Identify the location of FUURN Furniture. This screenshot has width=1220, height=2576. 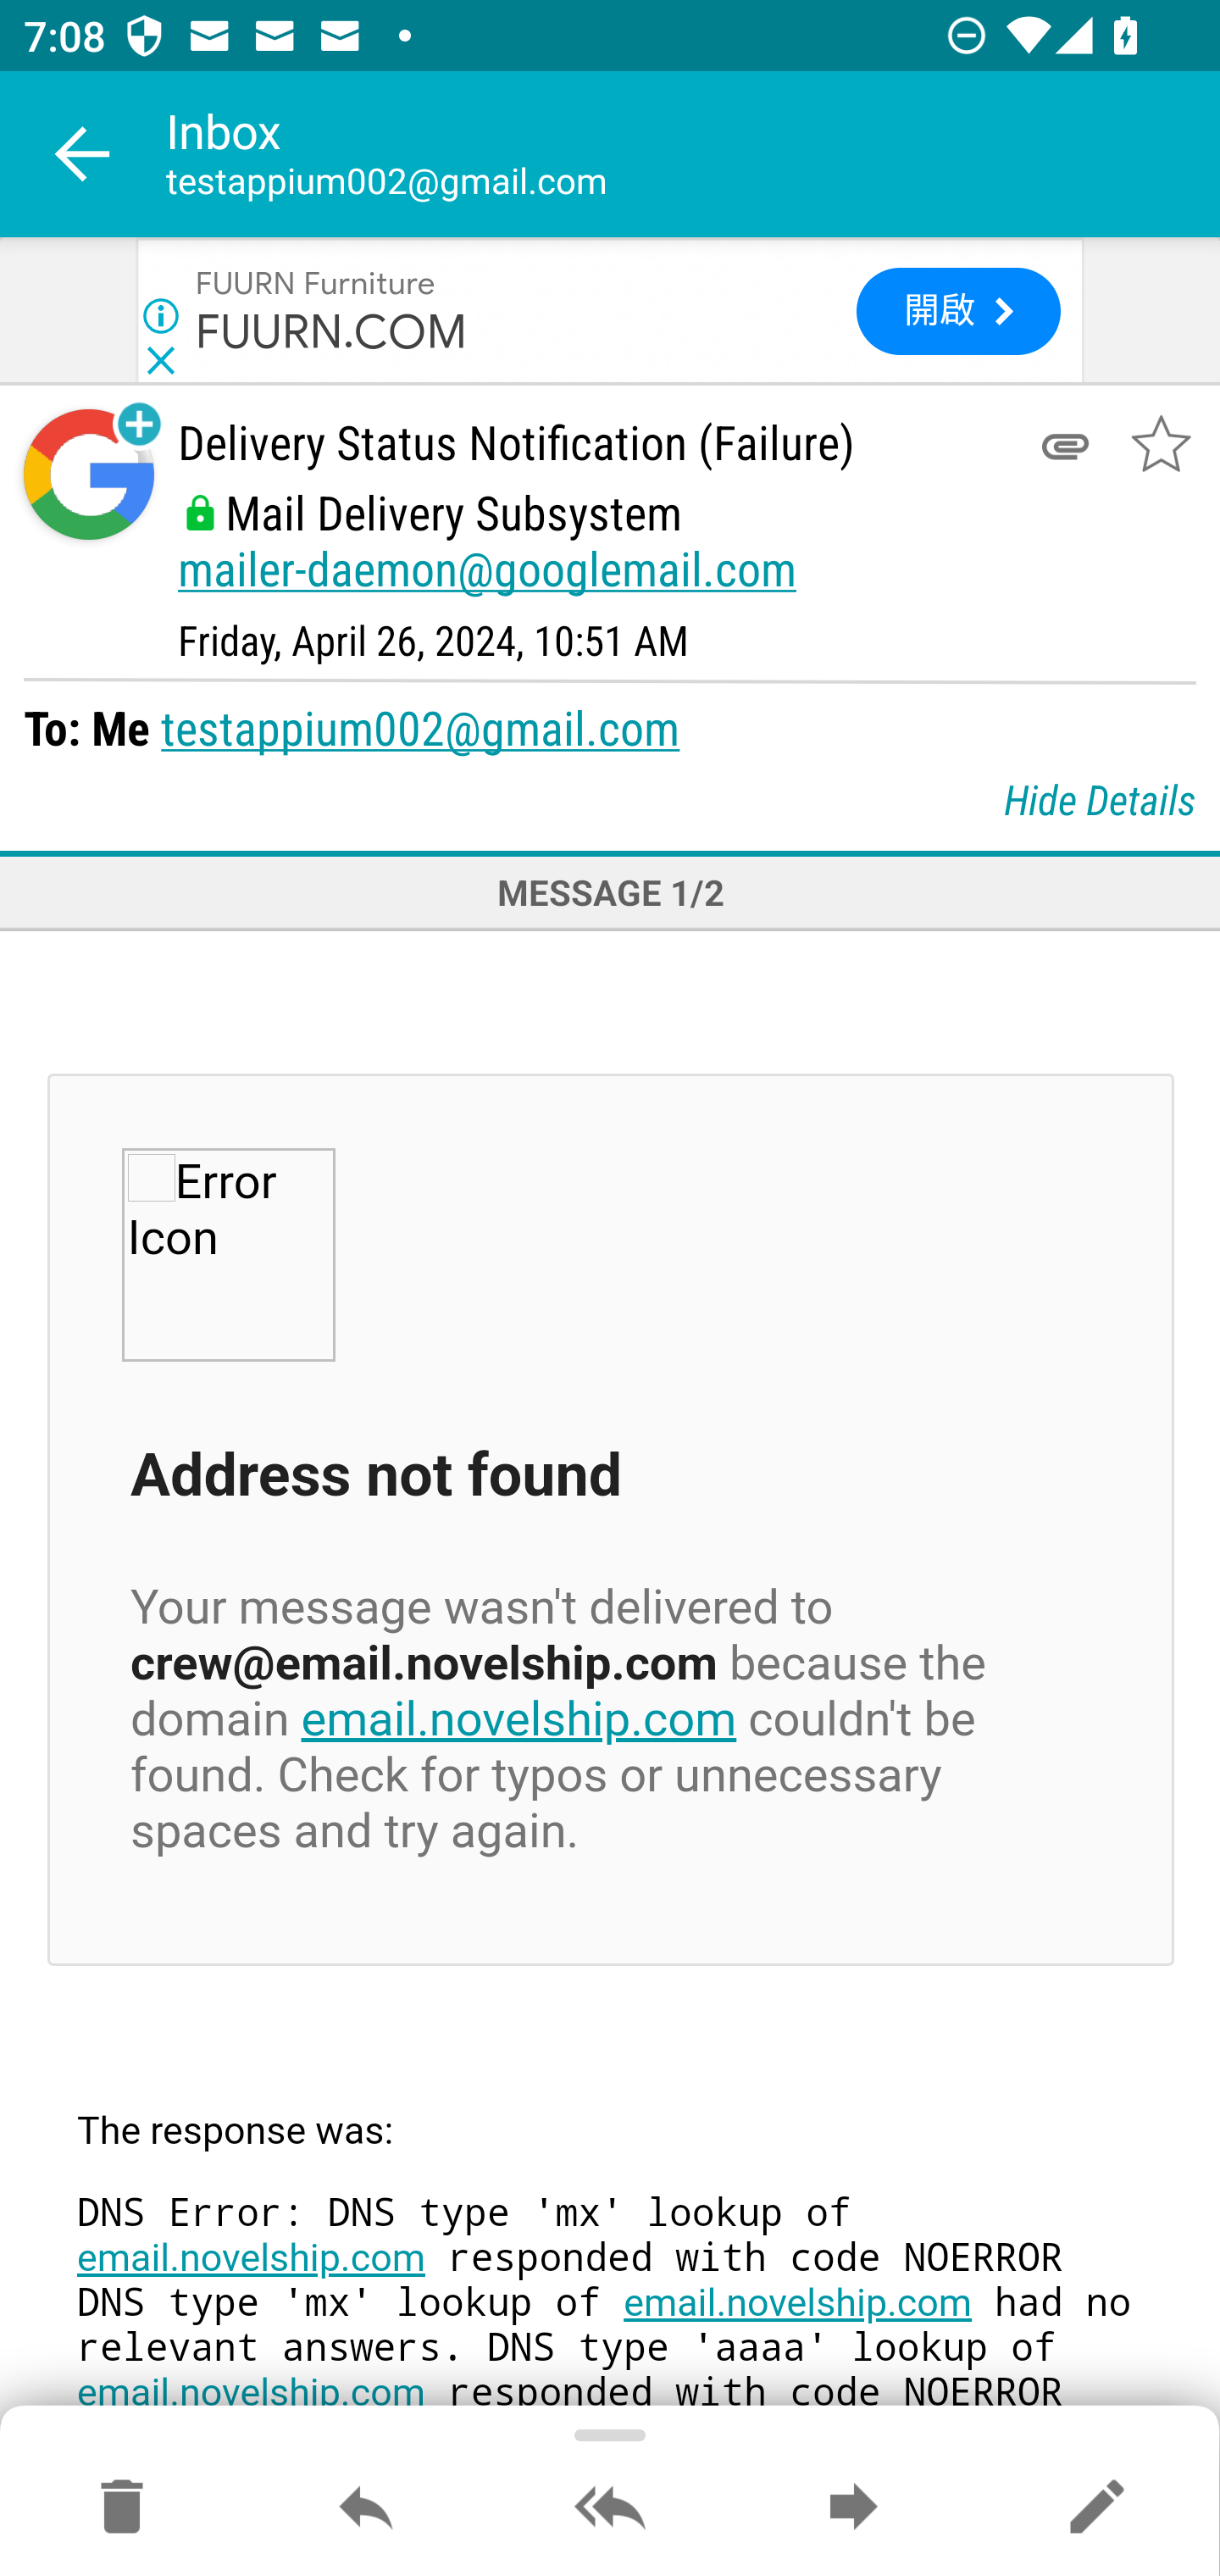
(316, 281).